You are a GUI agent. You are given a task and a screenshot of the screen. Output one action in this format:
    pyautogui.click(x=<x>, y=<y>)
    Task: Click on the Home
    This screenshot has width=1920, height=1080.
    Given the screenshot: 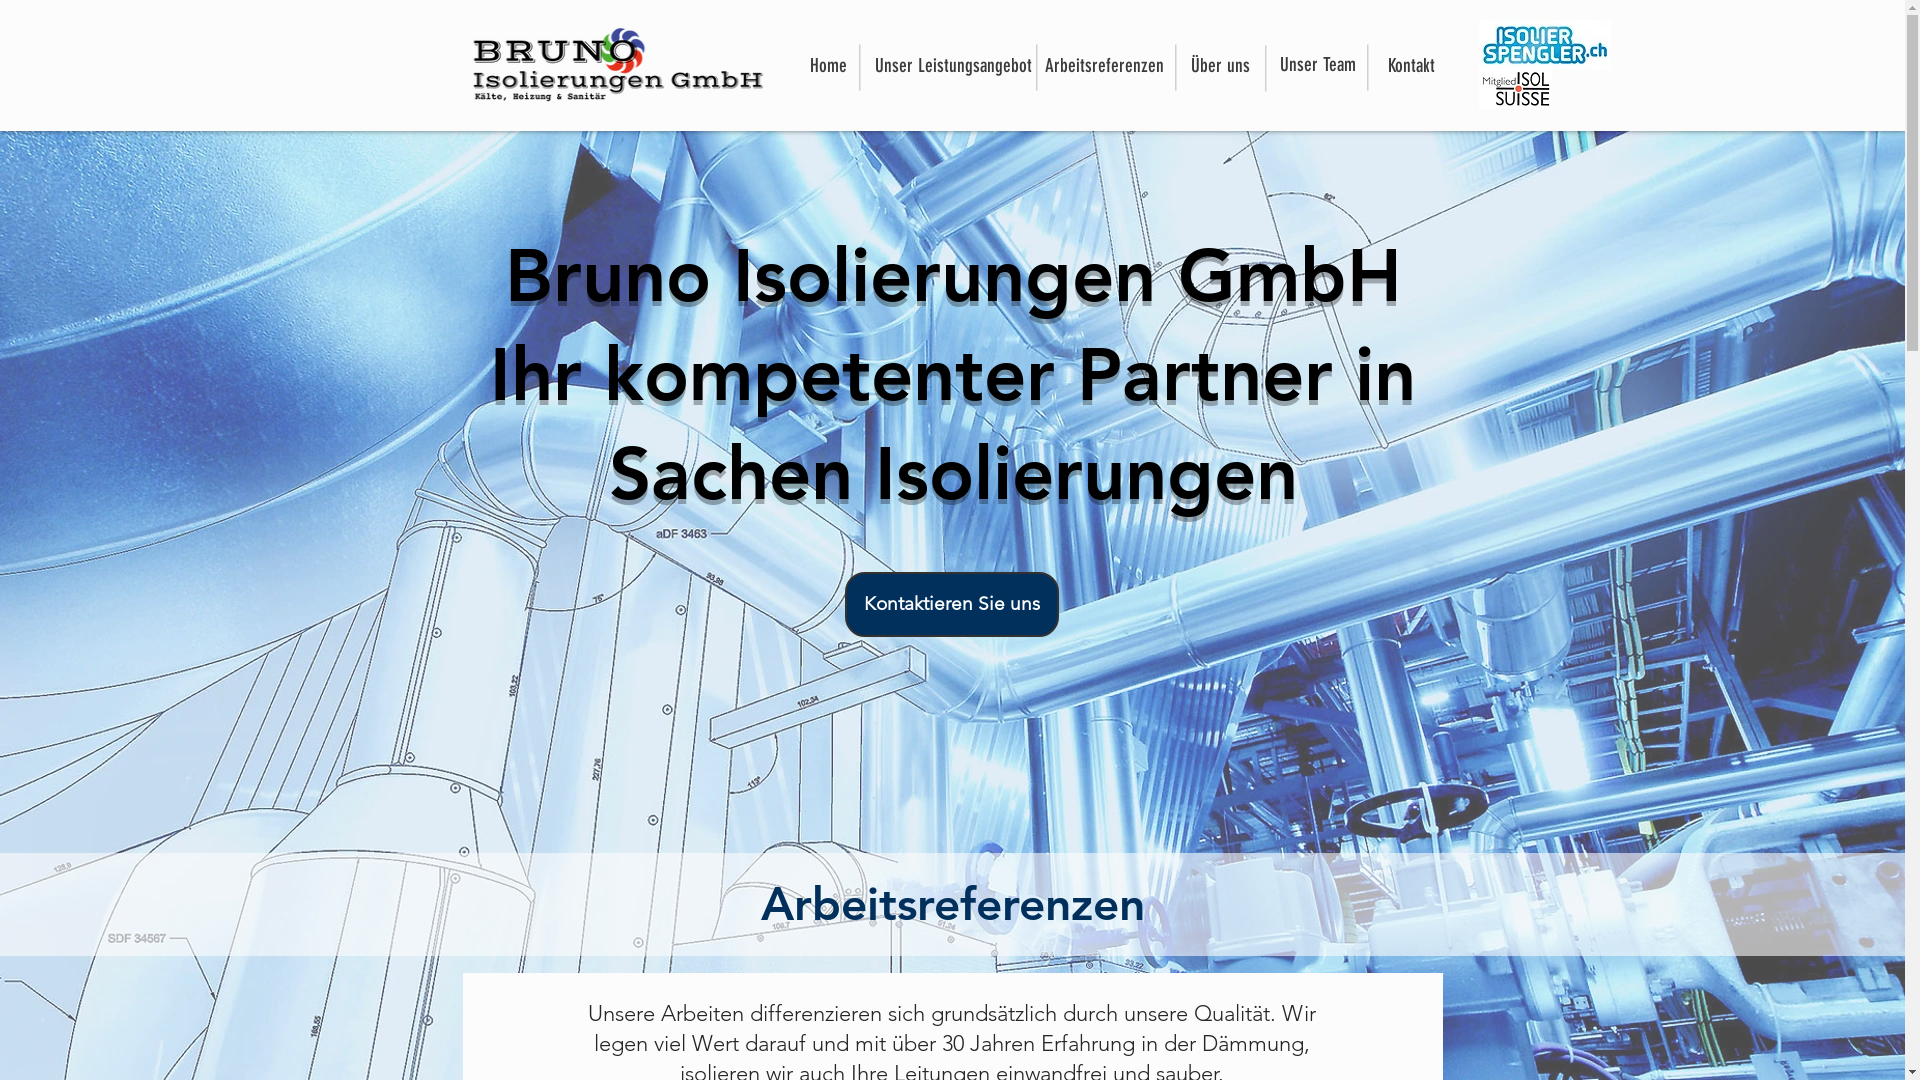 What is the action you would take?
    pyautogui.click(x=828, y=66)
    